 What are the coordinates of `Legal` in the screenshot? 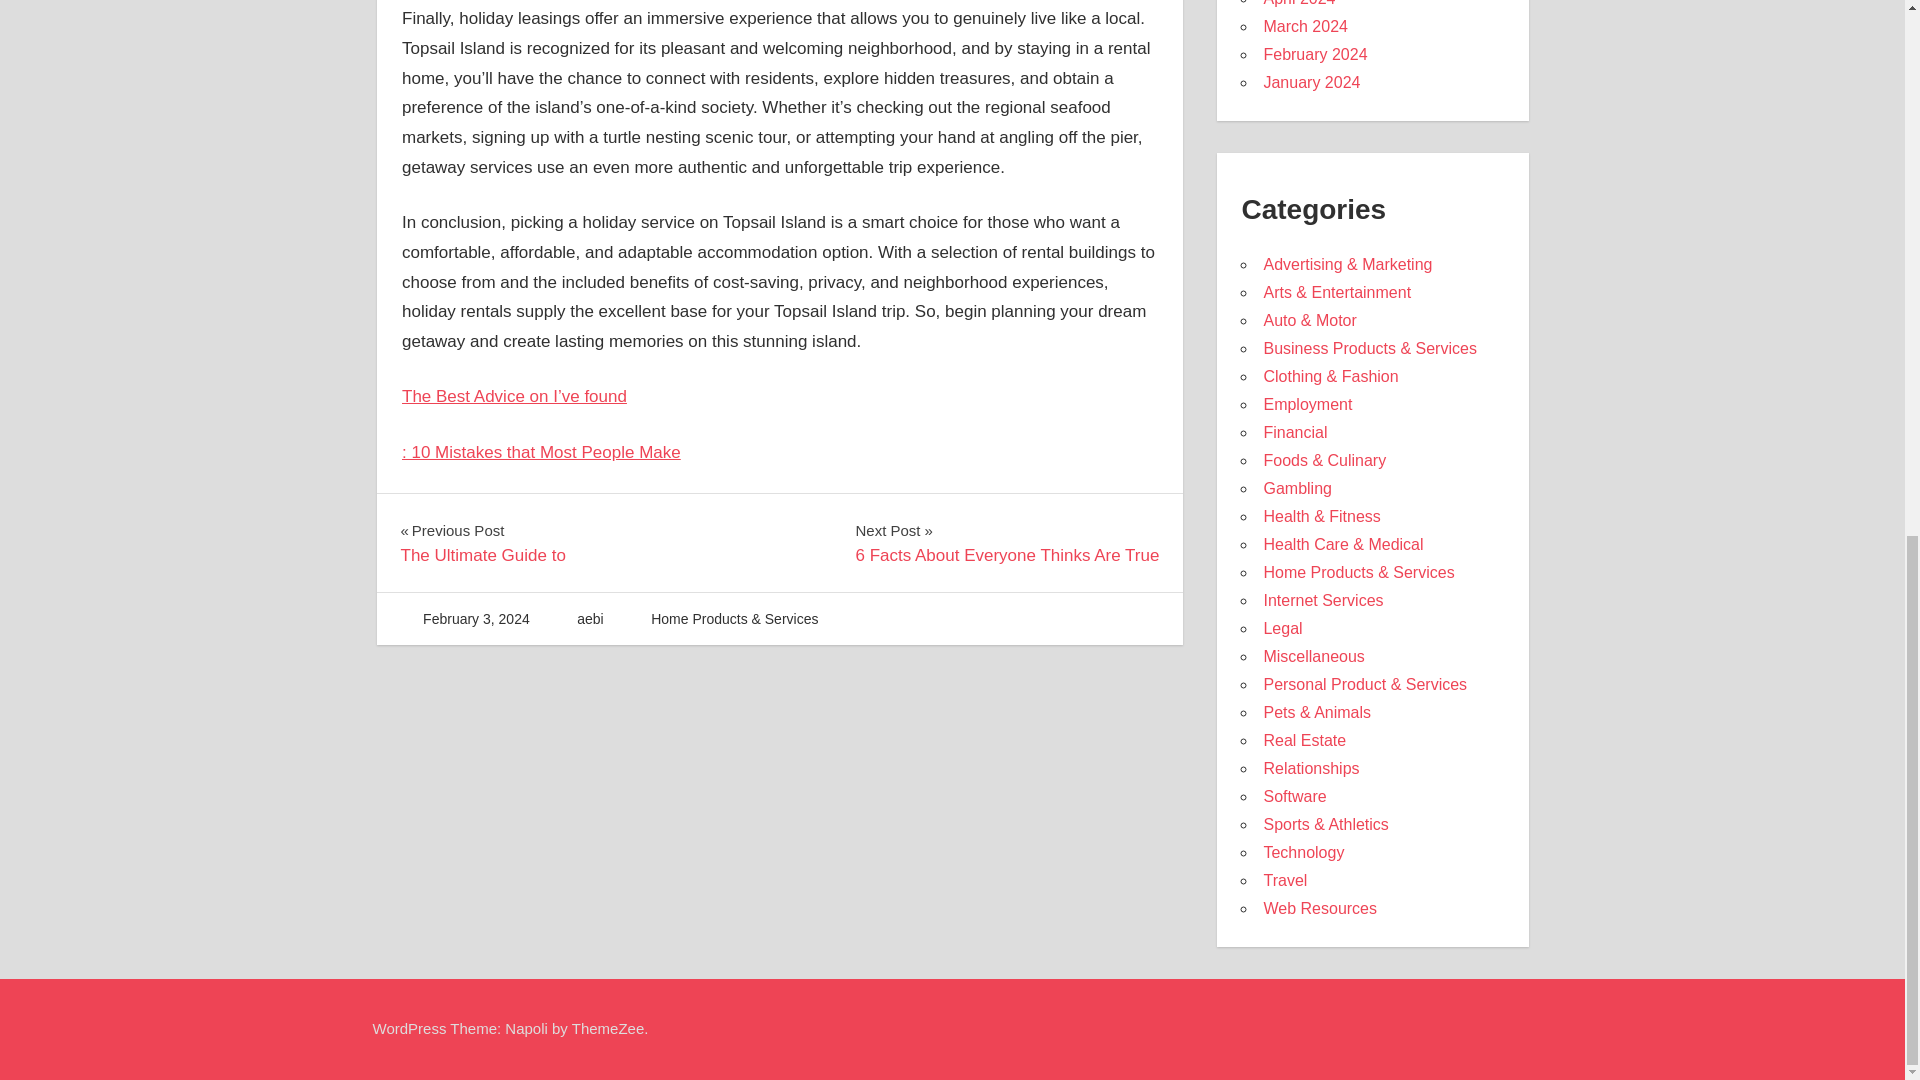 It's located at (1315, 54).